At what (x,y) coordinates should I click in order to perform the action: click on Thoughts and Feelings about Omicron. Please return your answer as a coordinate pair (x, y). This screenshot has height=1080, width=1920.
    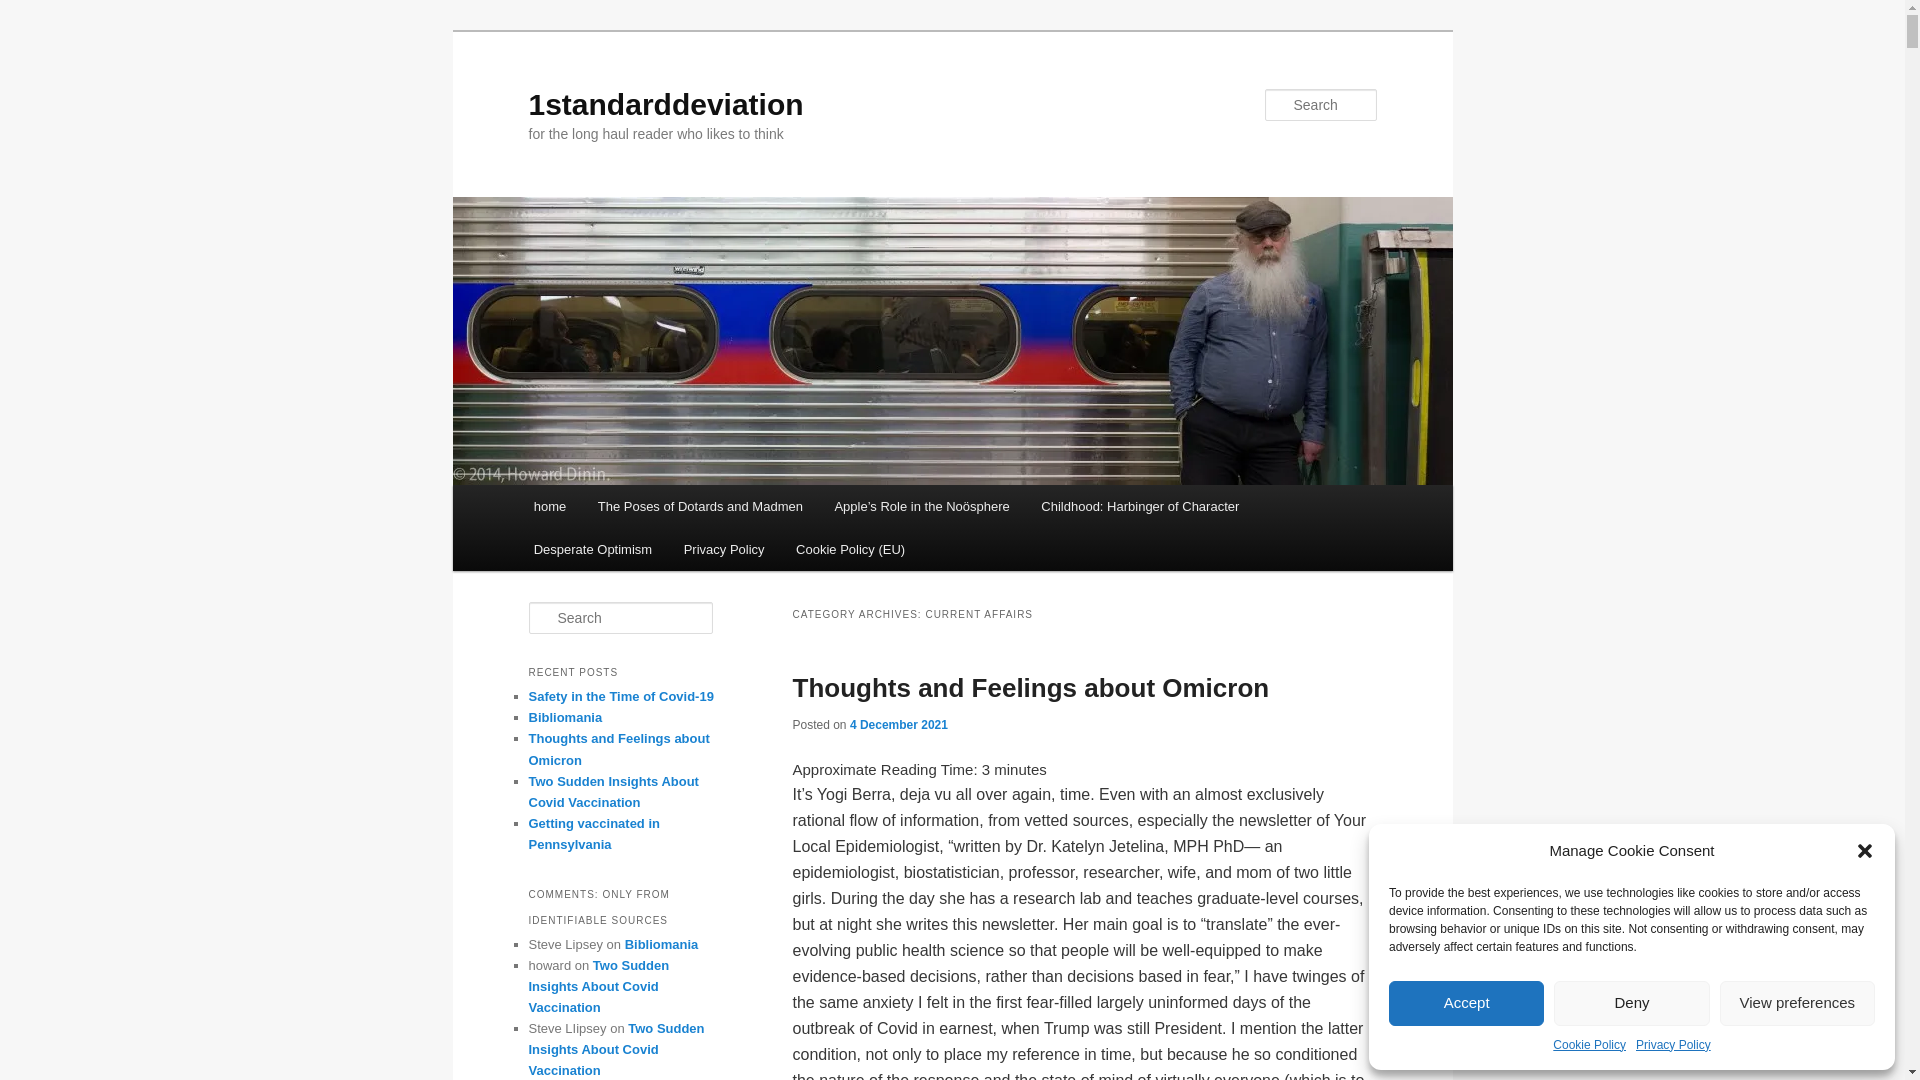
    Looking at the image, I should click on (618, 749).